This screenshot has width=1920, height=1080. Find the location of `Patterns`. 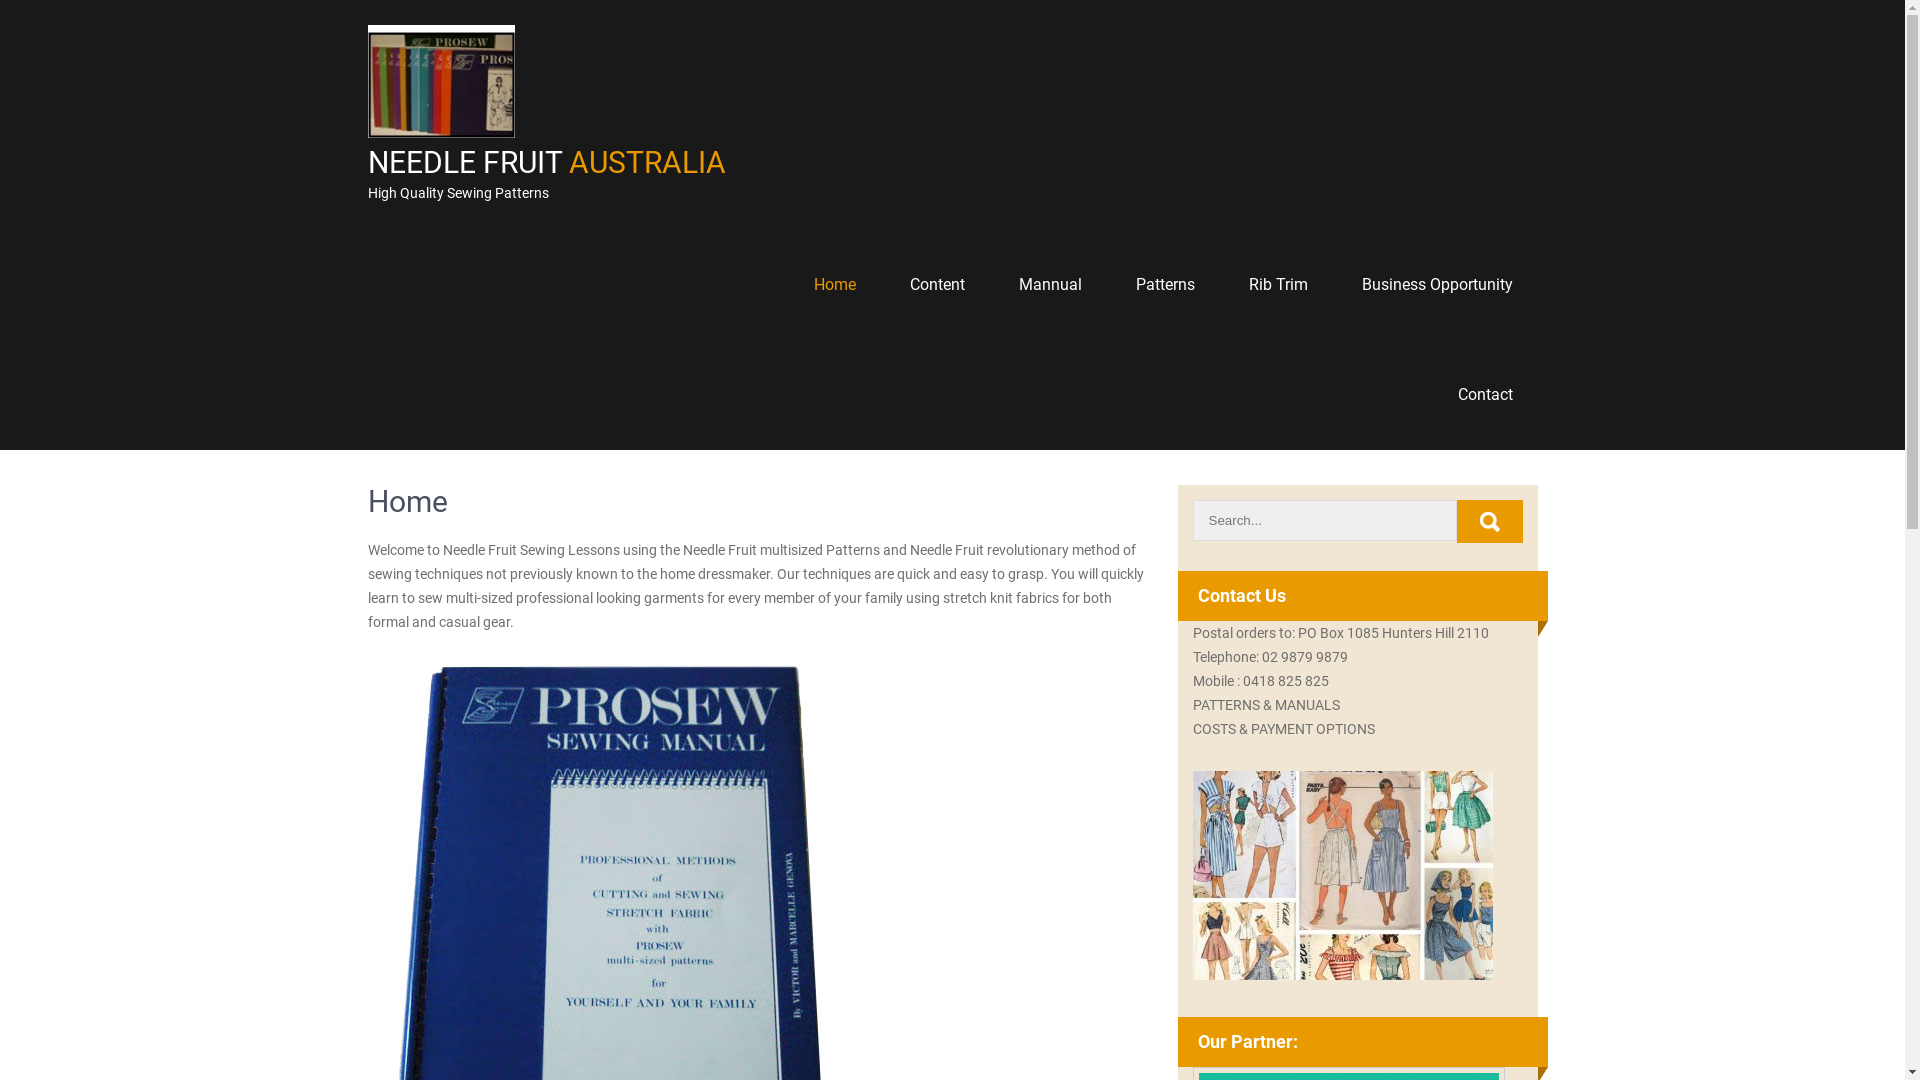

Patterns is located at coordinates (1164, 285).